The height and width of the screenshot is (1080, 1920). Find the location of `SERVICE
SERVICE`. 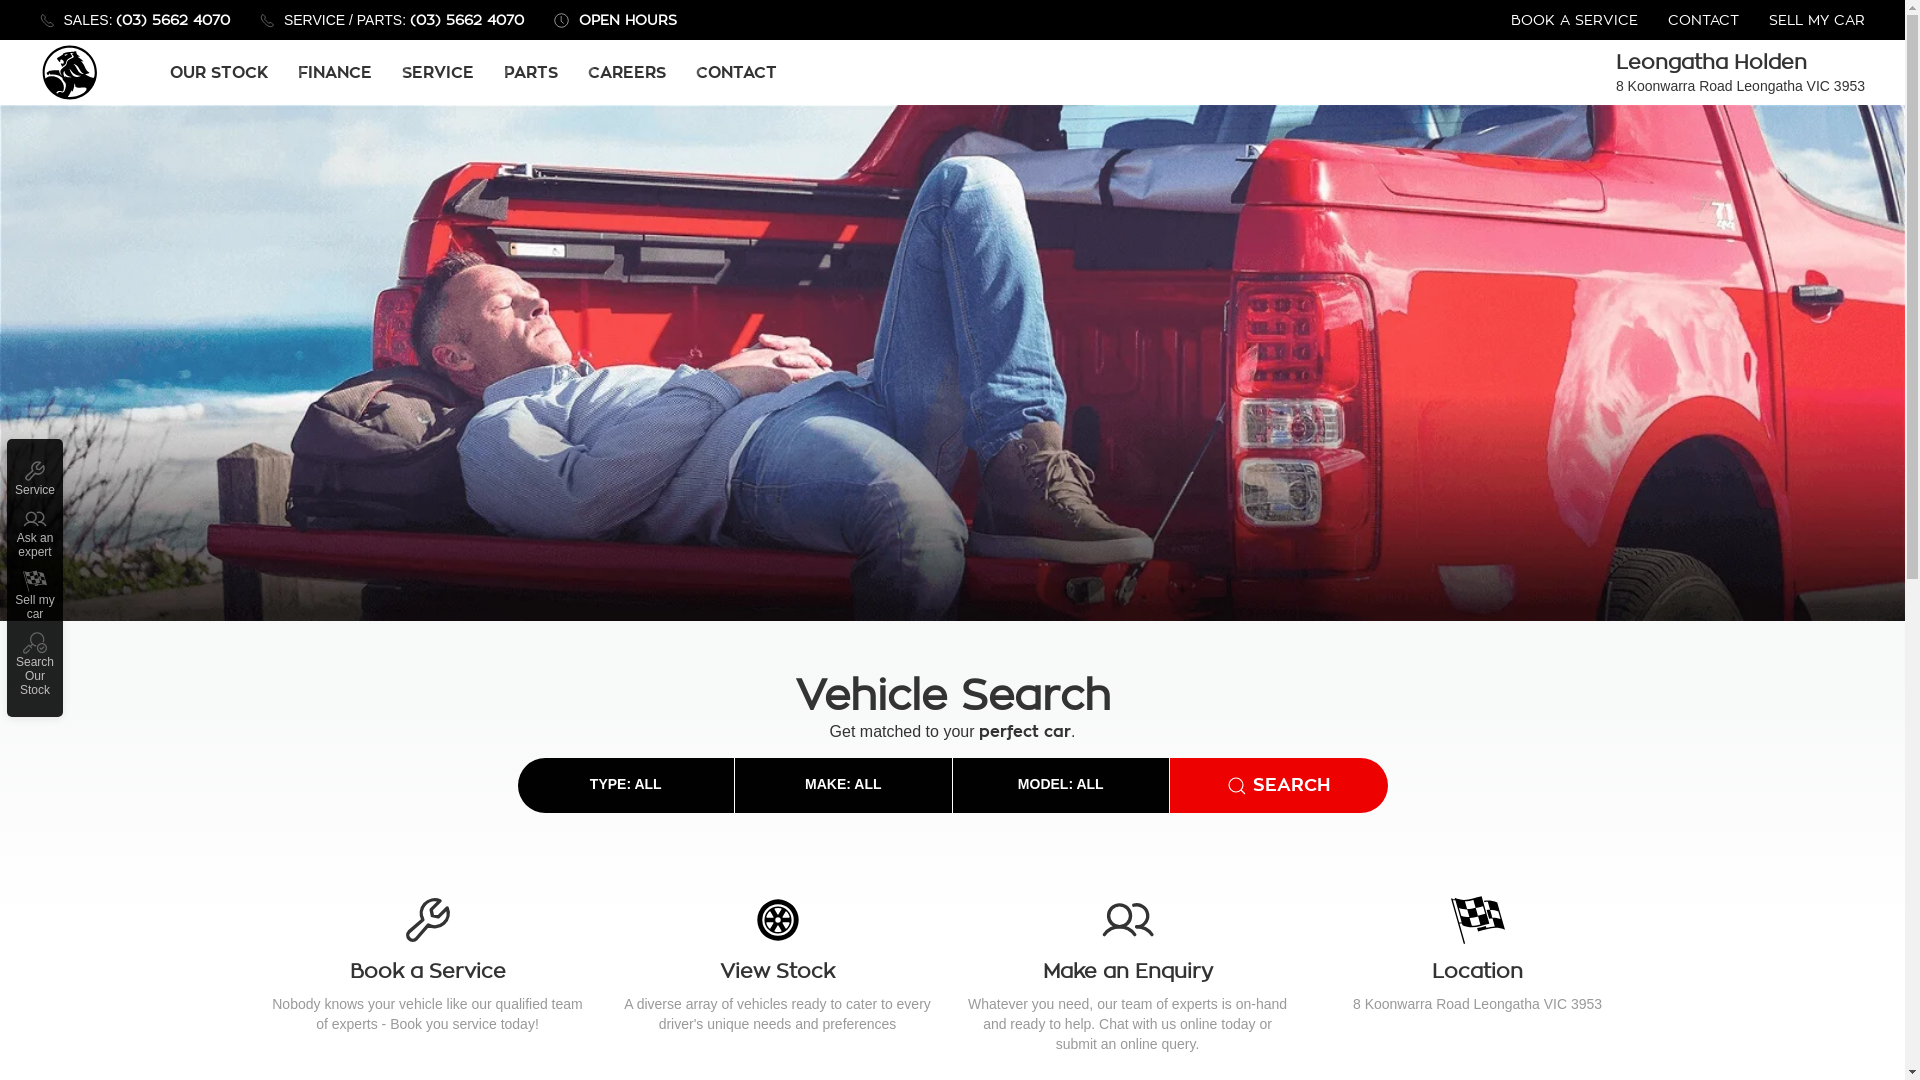

SERVICE
SERVICE is located at coordinates (438, 72).